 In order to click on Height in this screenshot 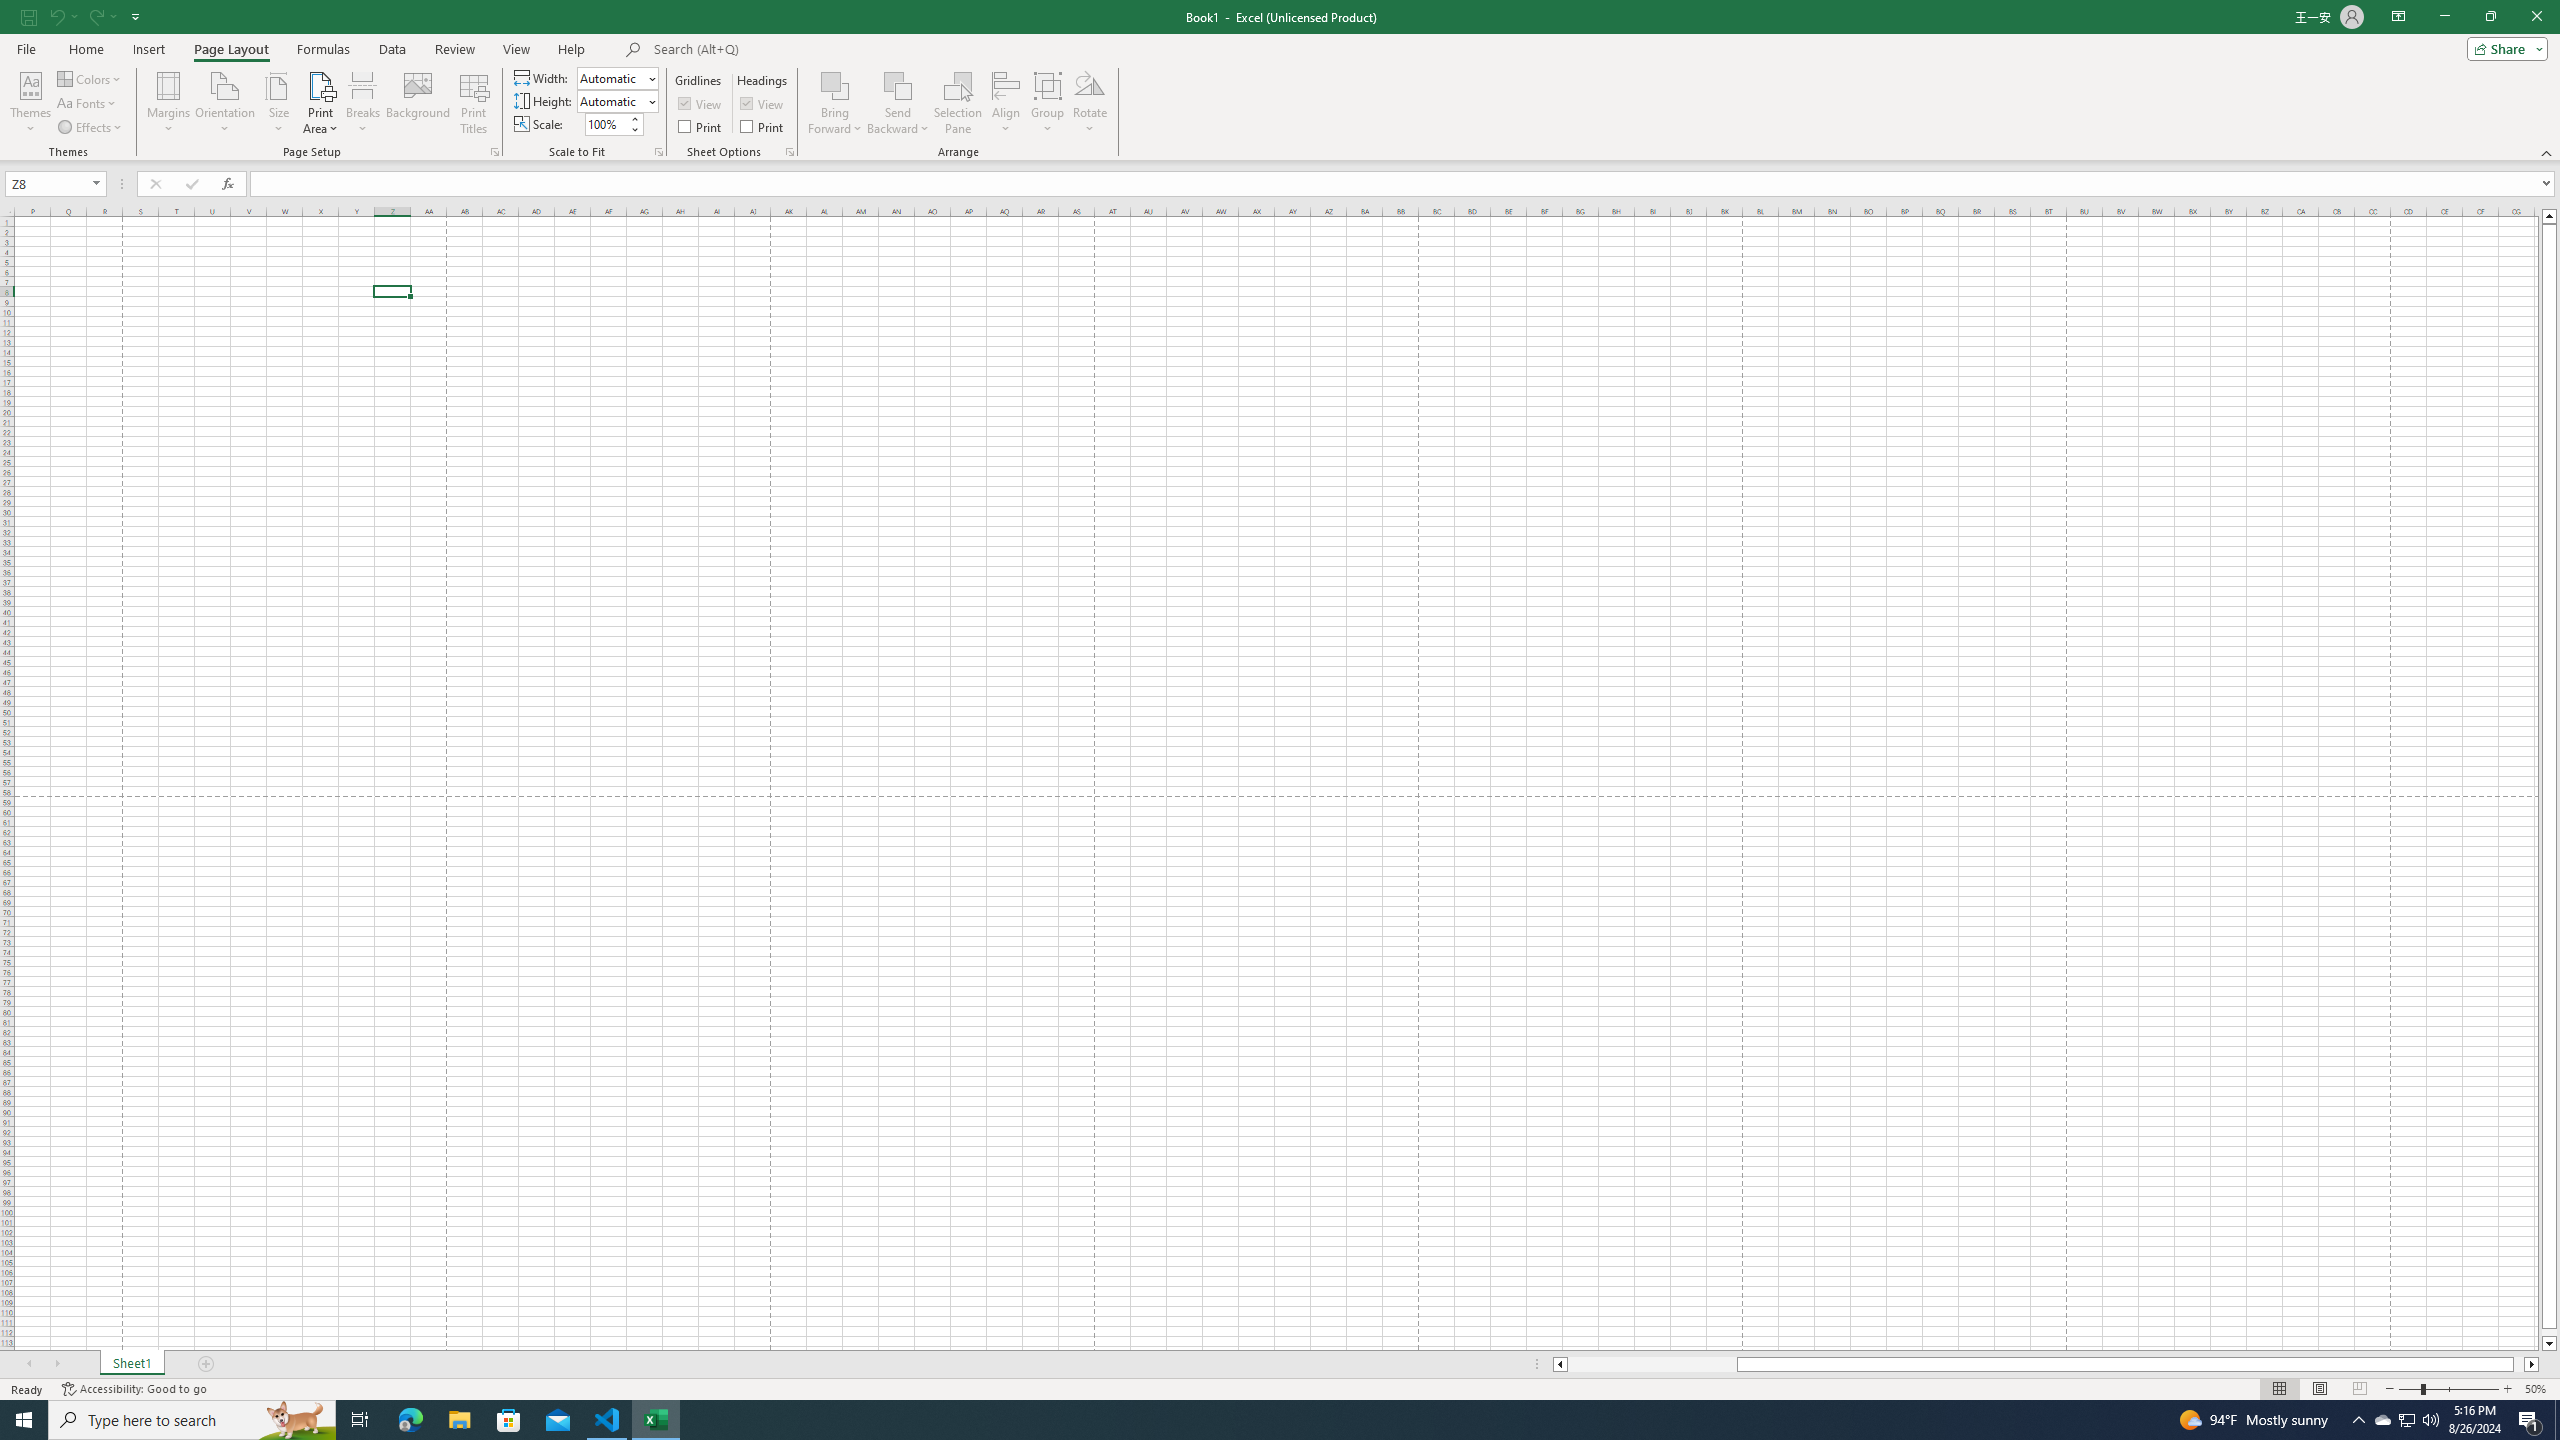, I will do `click(616, 100)`.